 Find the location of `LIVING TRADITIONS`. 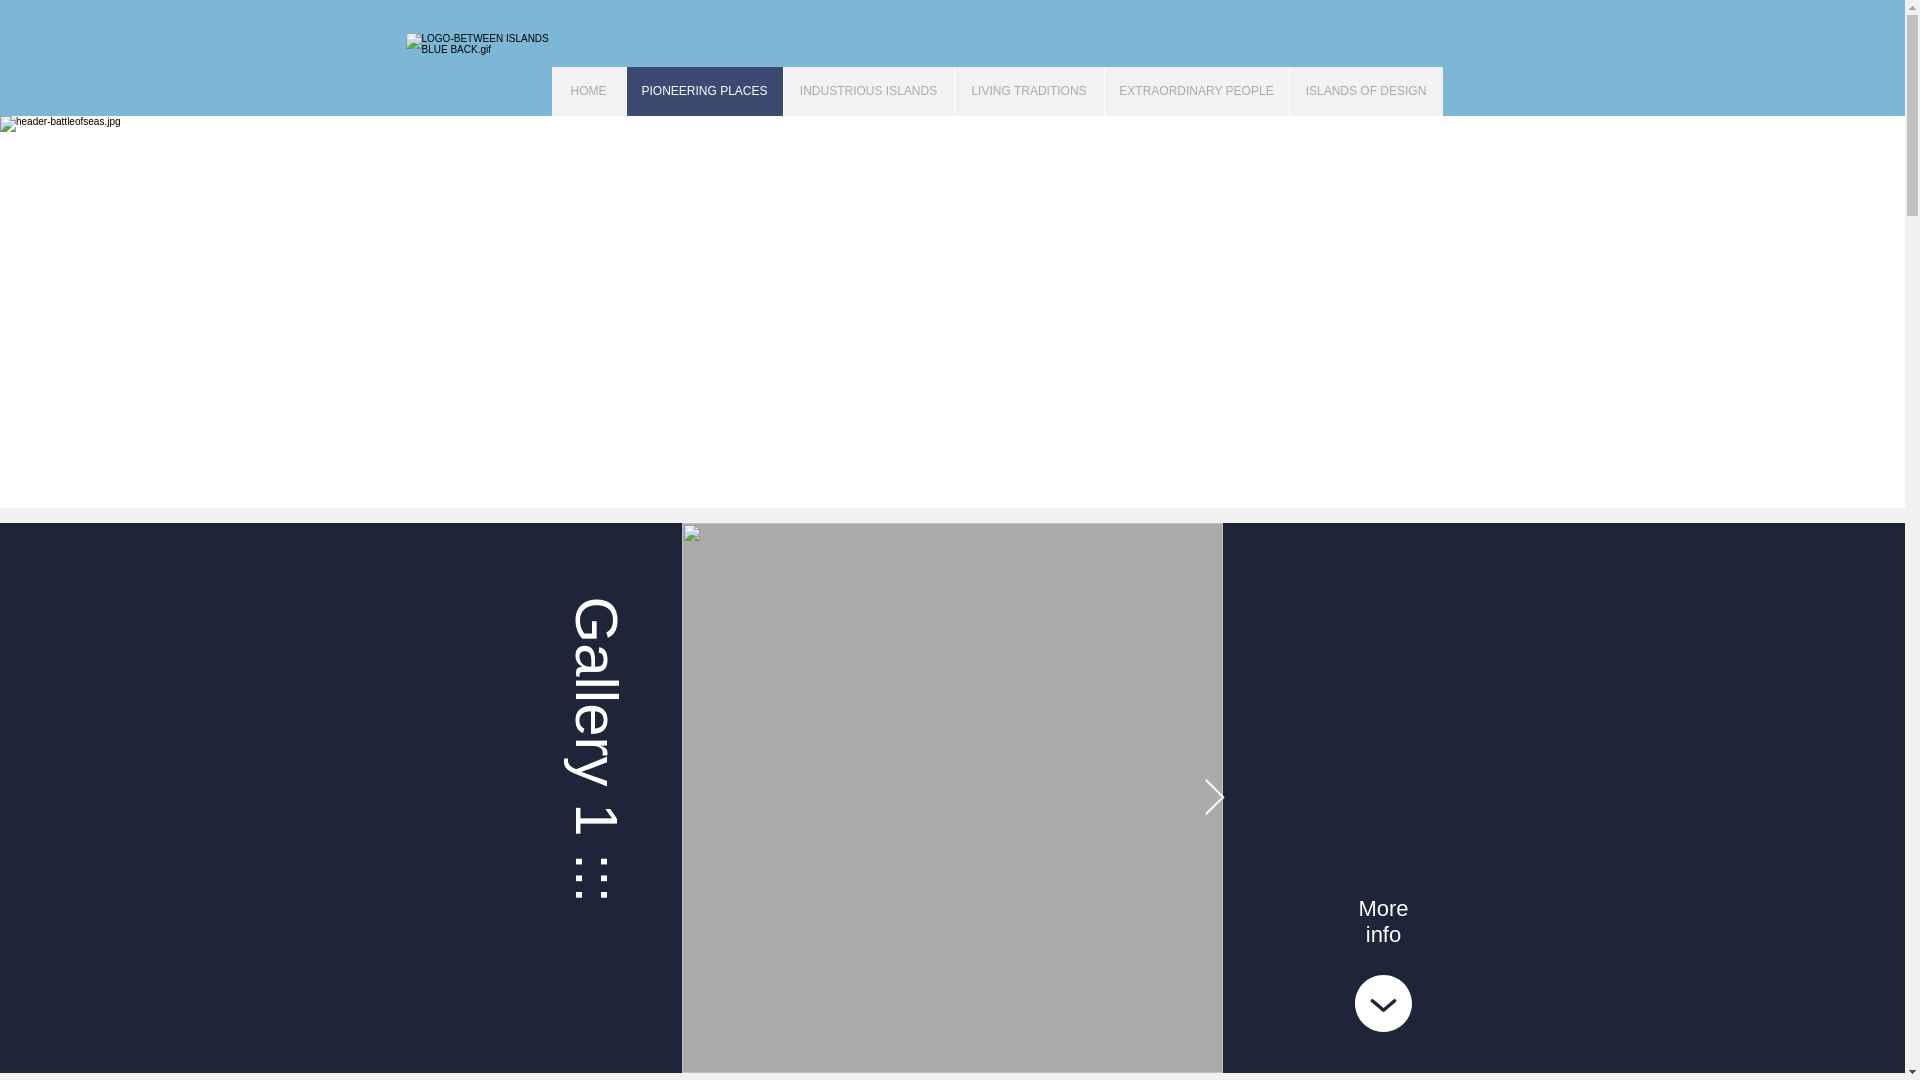

LIVING TRADITIONS is located at coordinates (1029, 90).